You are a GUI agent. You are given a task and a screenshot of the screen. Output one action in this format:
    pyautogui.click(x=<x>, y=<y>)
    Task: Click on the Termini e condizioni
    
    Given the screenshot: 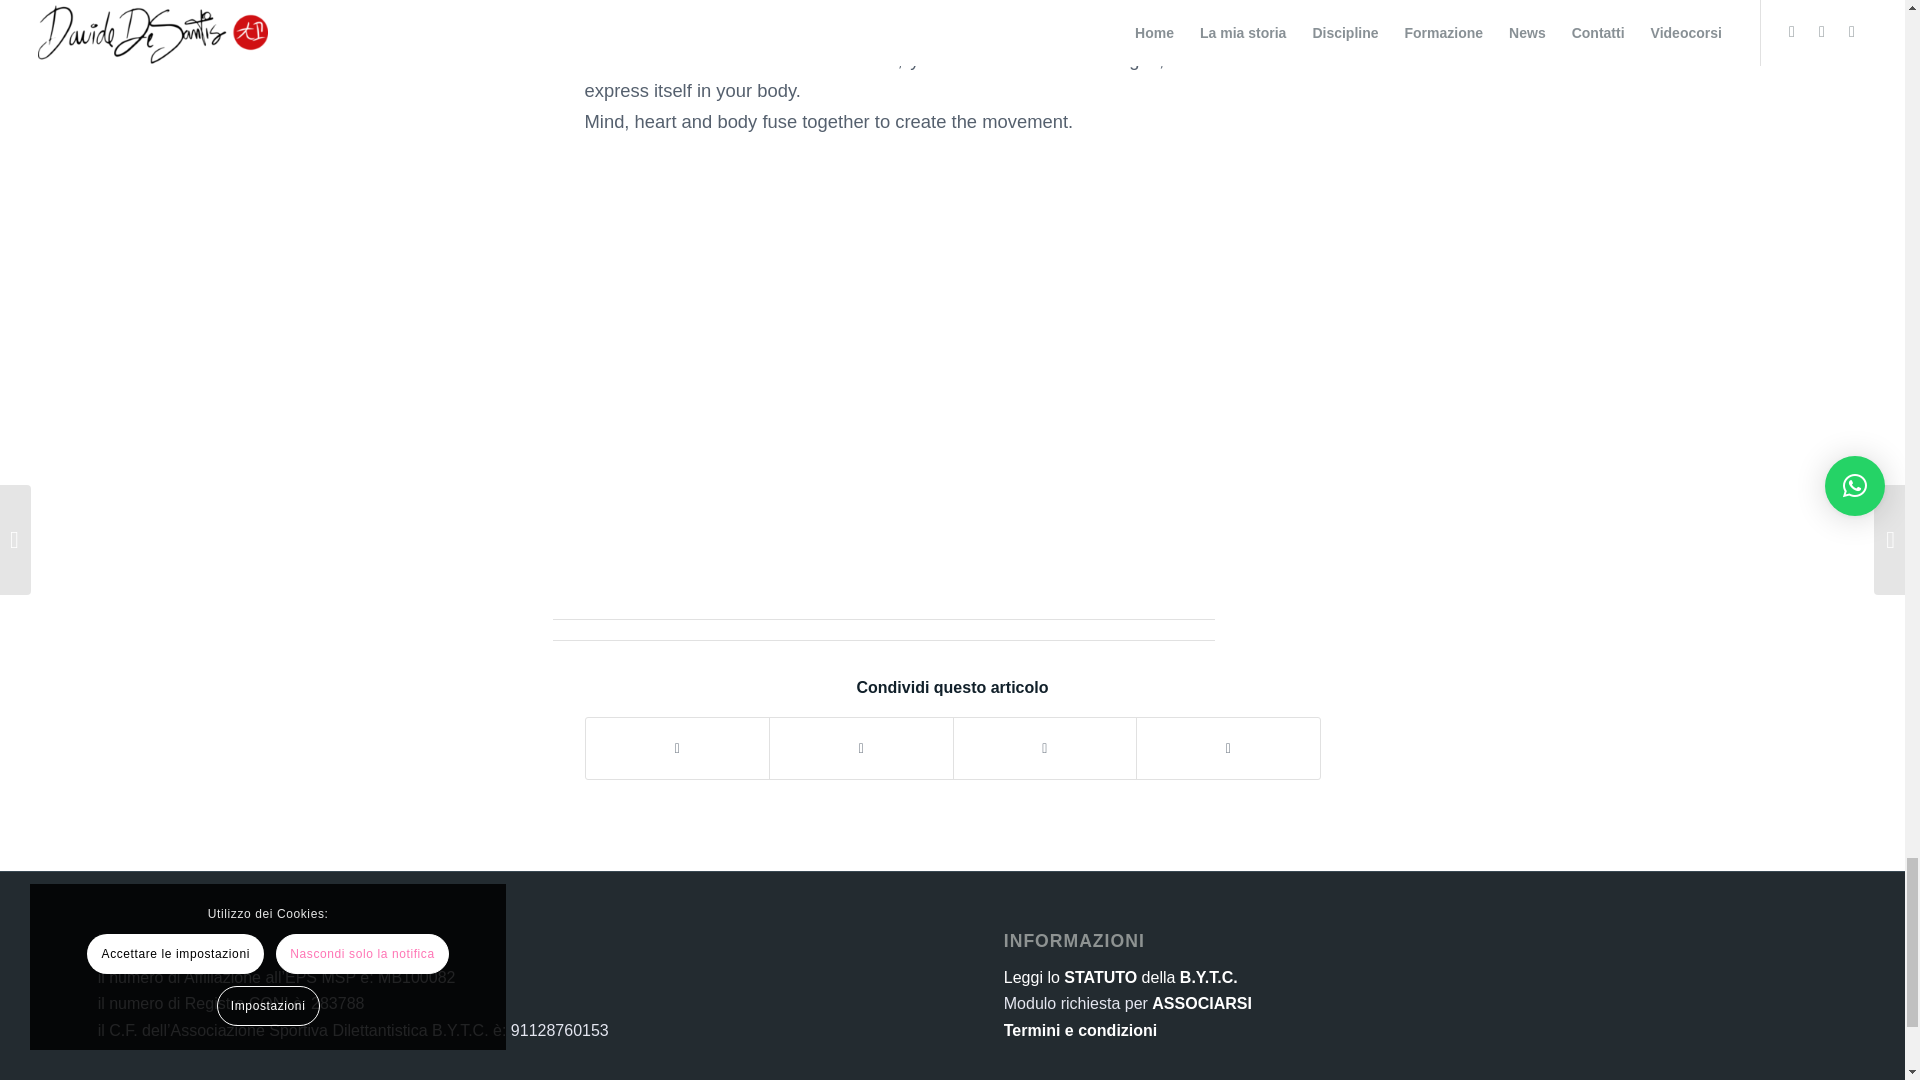 What is the action you would take?
    pyautogui.click(x=1080, y=1030)
    